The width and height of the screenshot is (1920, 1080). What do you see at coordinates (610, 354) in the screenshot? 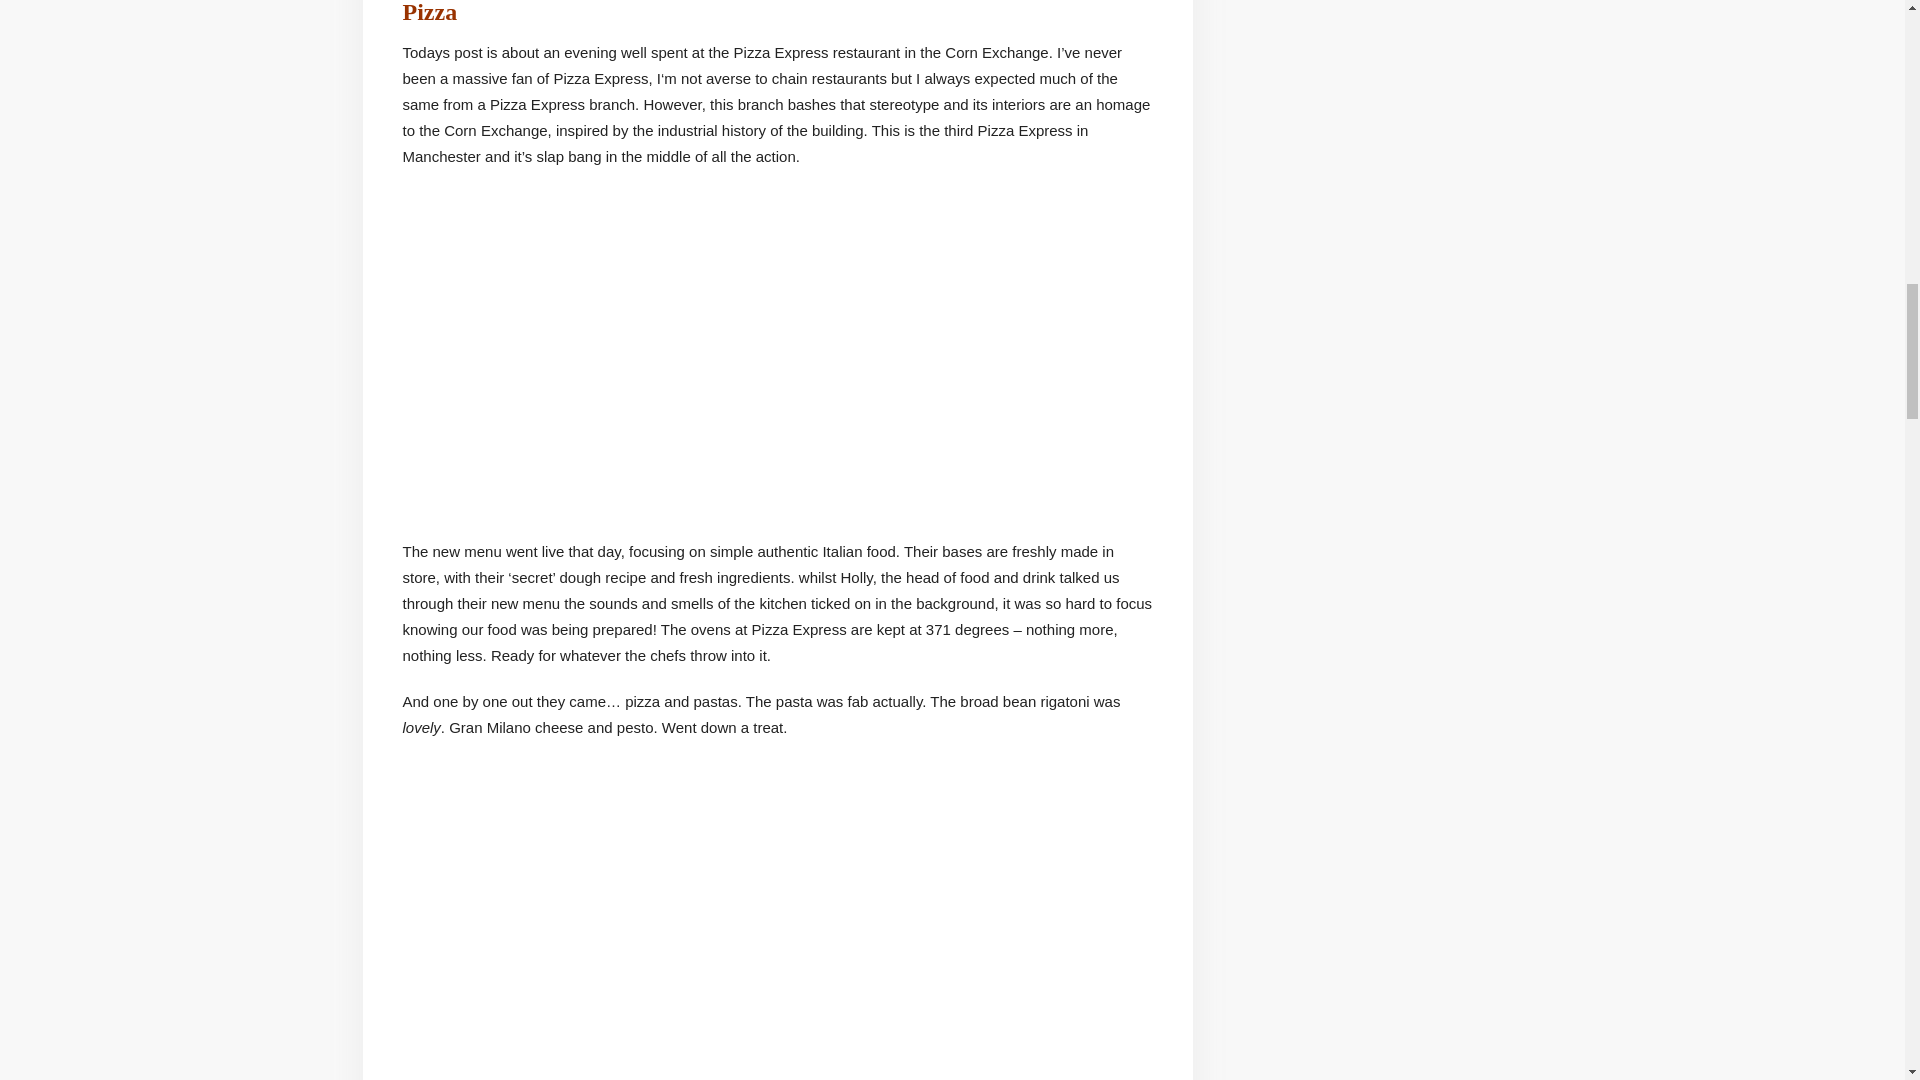
I see `Pizza Express Corn Exchange 30` at bounding box center [610, 354].